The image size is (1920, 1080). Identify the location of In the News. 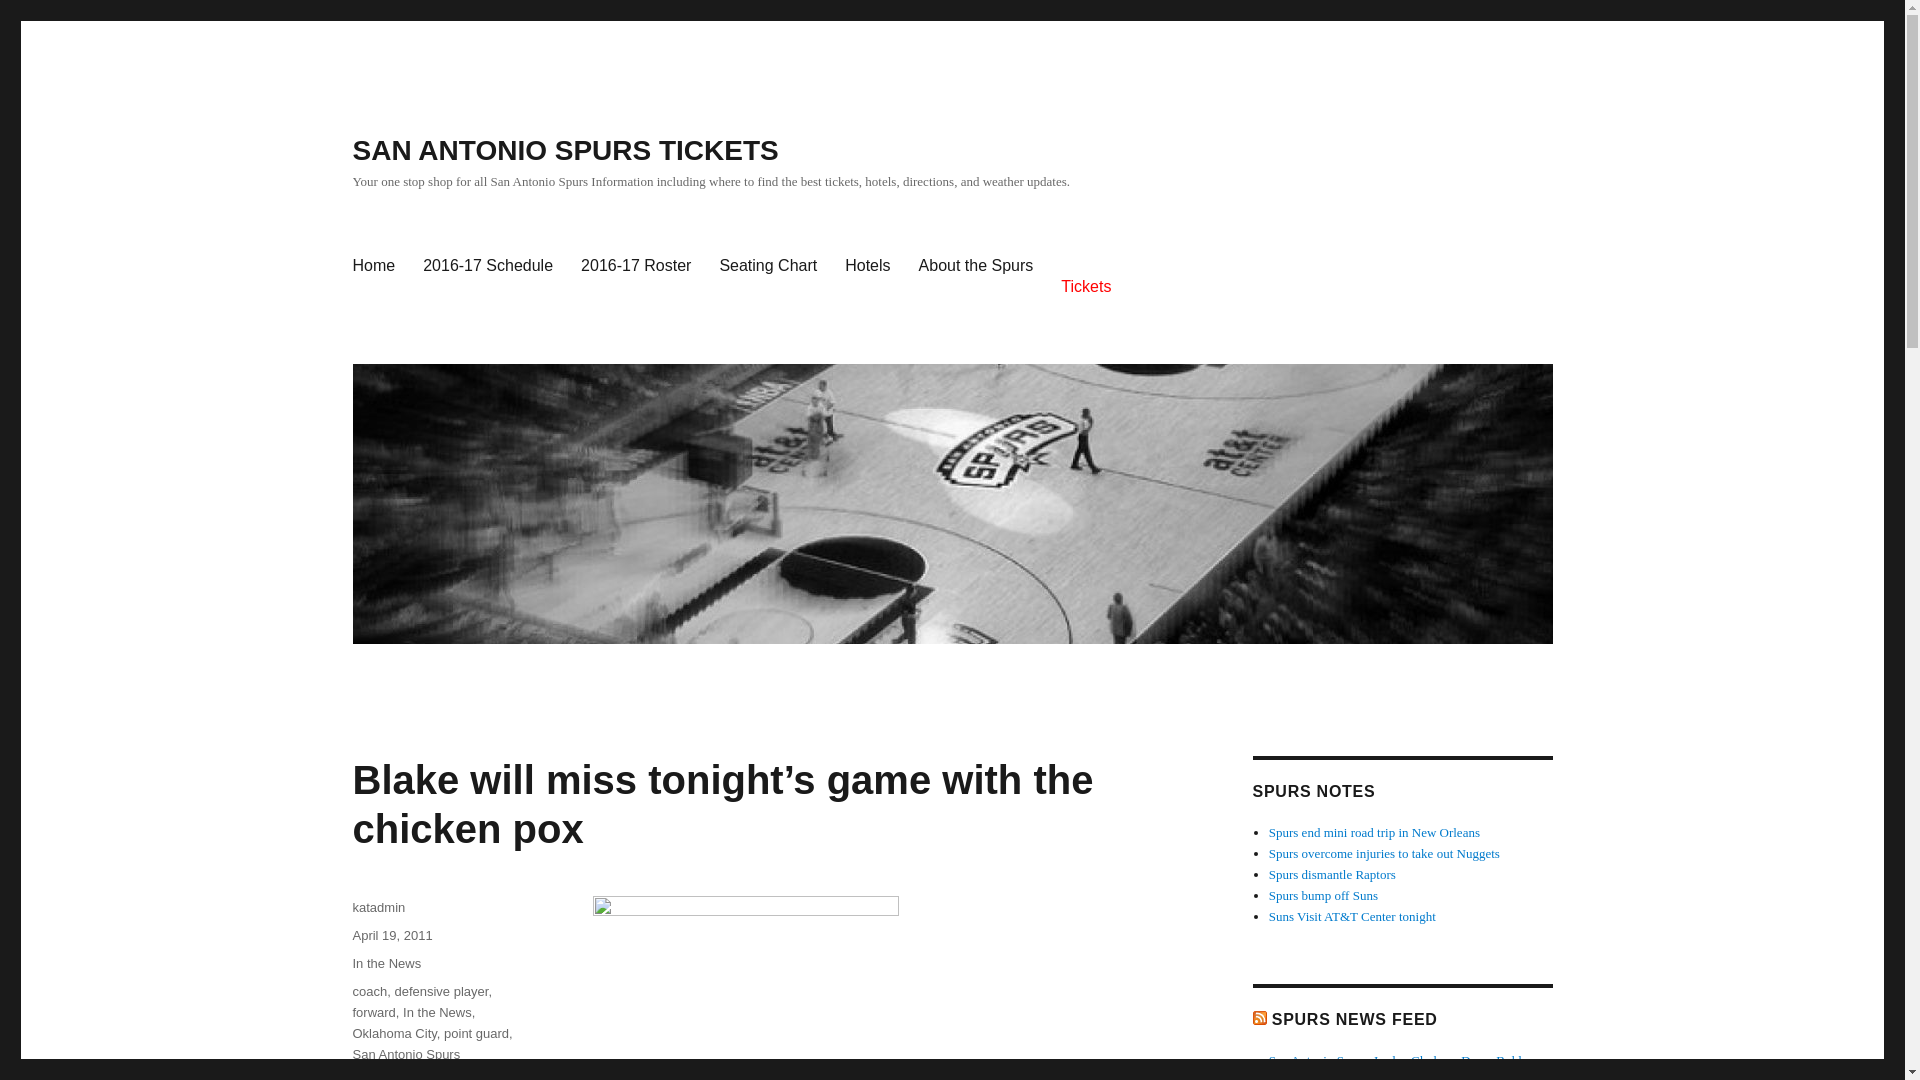
(438, 1012).